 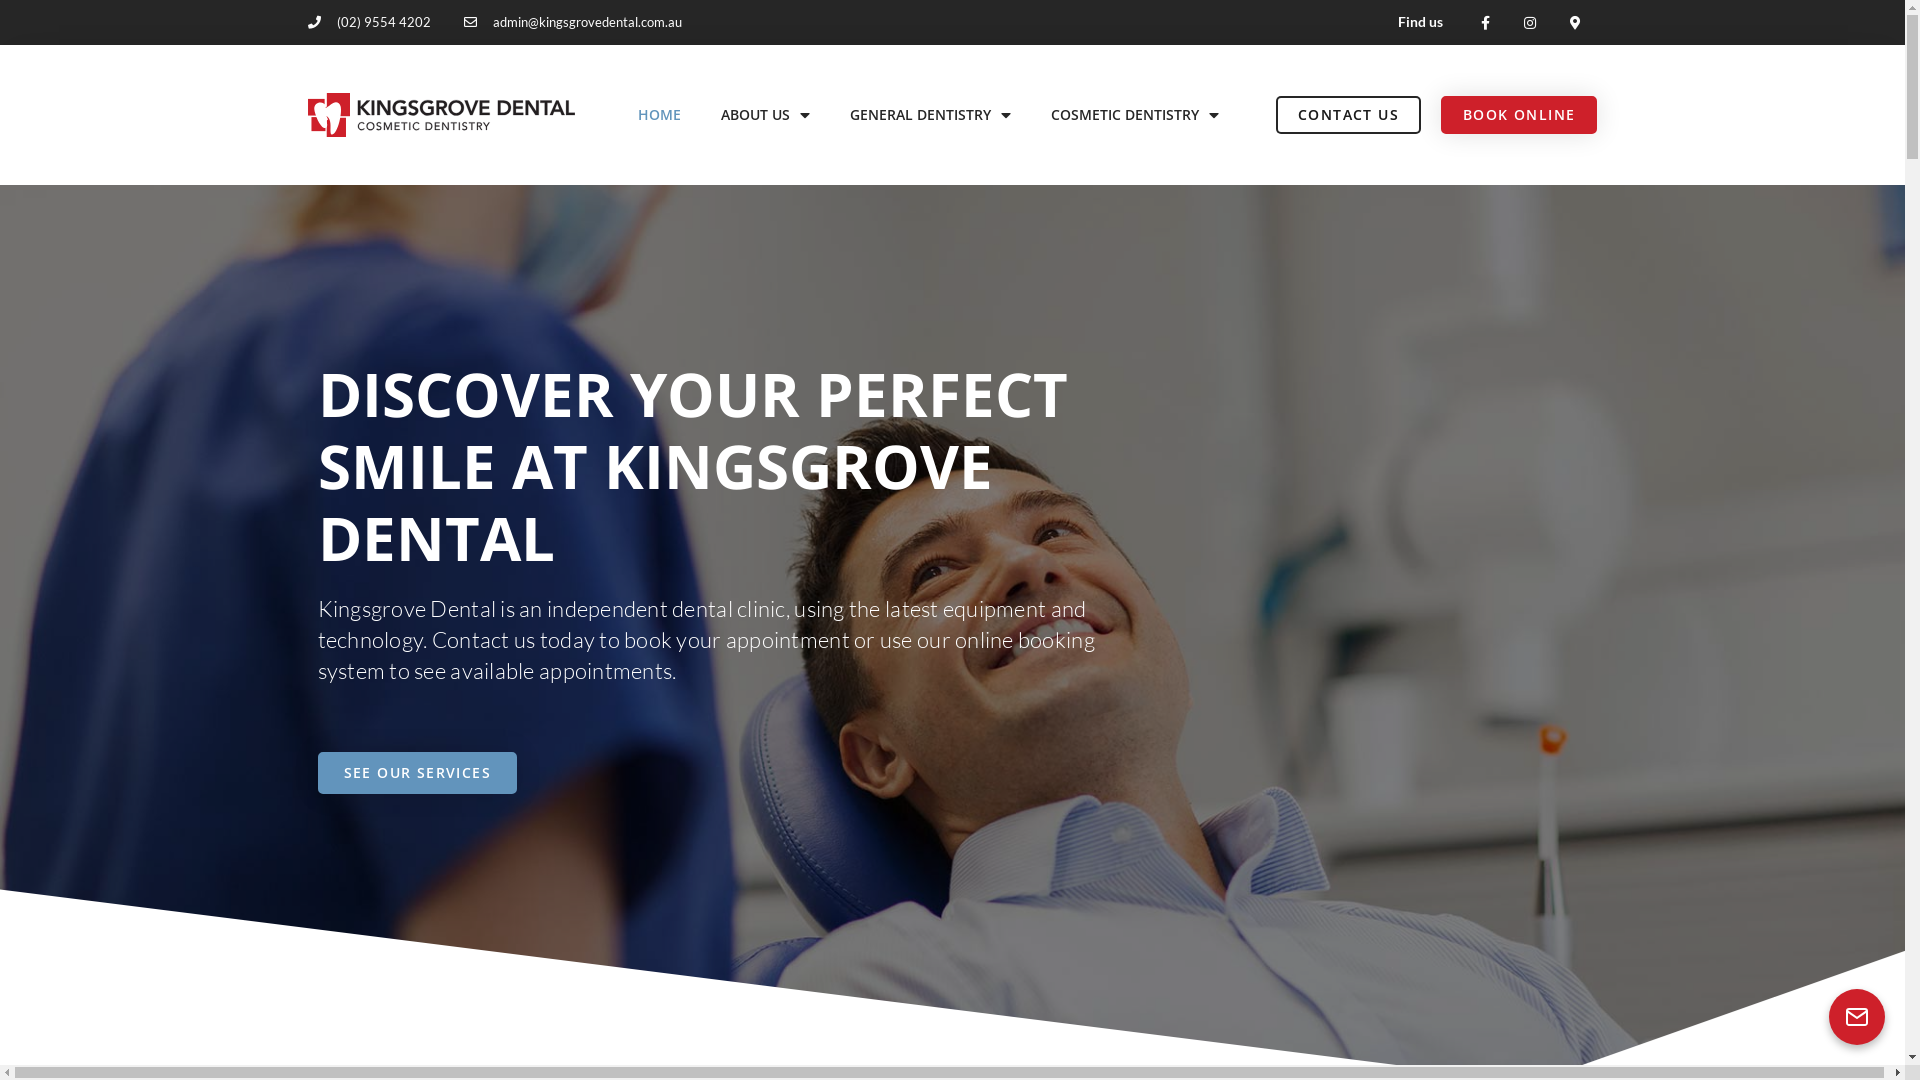 What do you see at coordinates (930, 115) in the screenshot?
I see `GENERAL DENTISTRY` at bounding box center [930, 115].